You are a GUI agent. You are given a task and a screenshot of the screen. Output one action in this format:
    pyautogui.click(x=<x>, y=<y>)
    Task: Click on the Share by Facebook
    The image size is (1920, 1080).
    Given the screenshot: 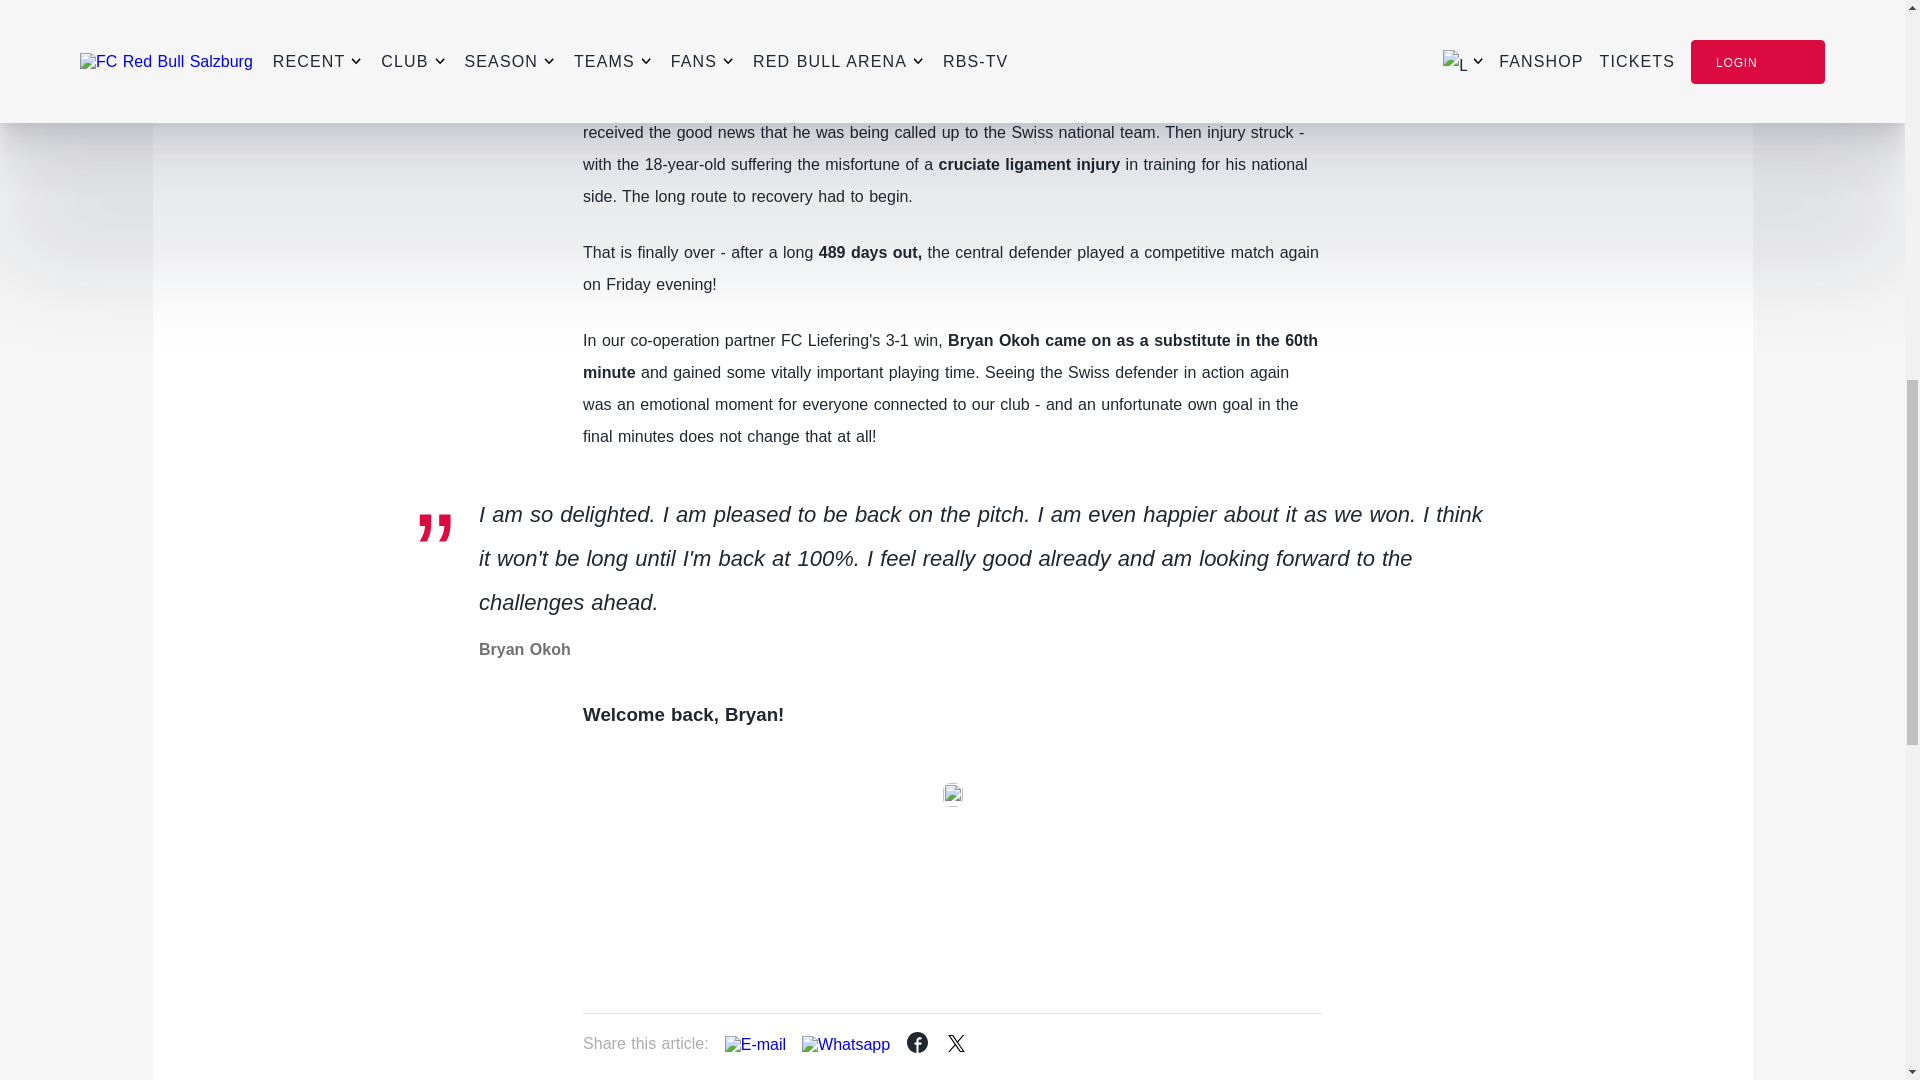 What is the action you would take?
    pyautogui.click(x=918, y=1044)
    